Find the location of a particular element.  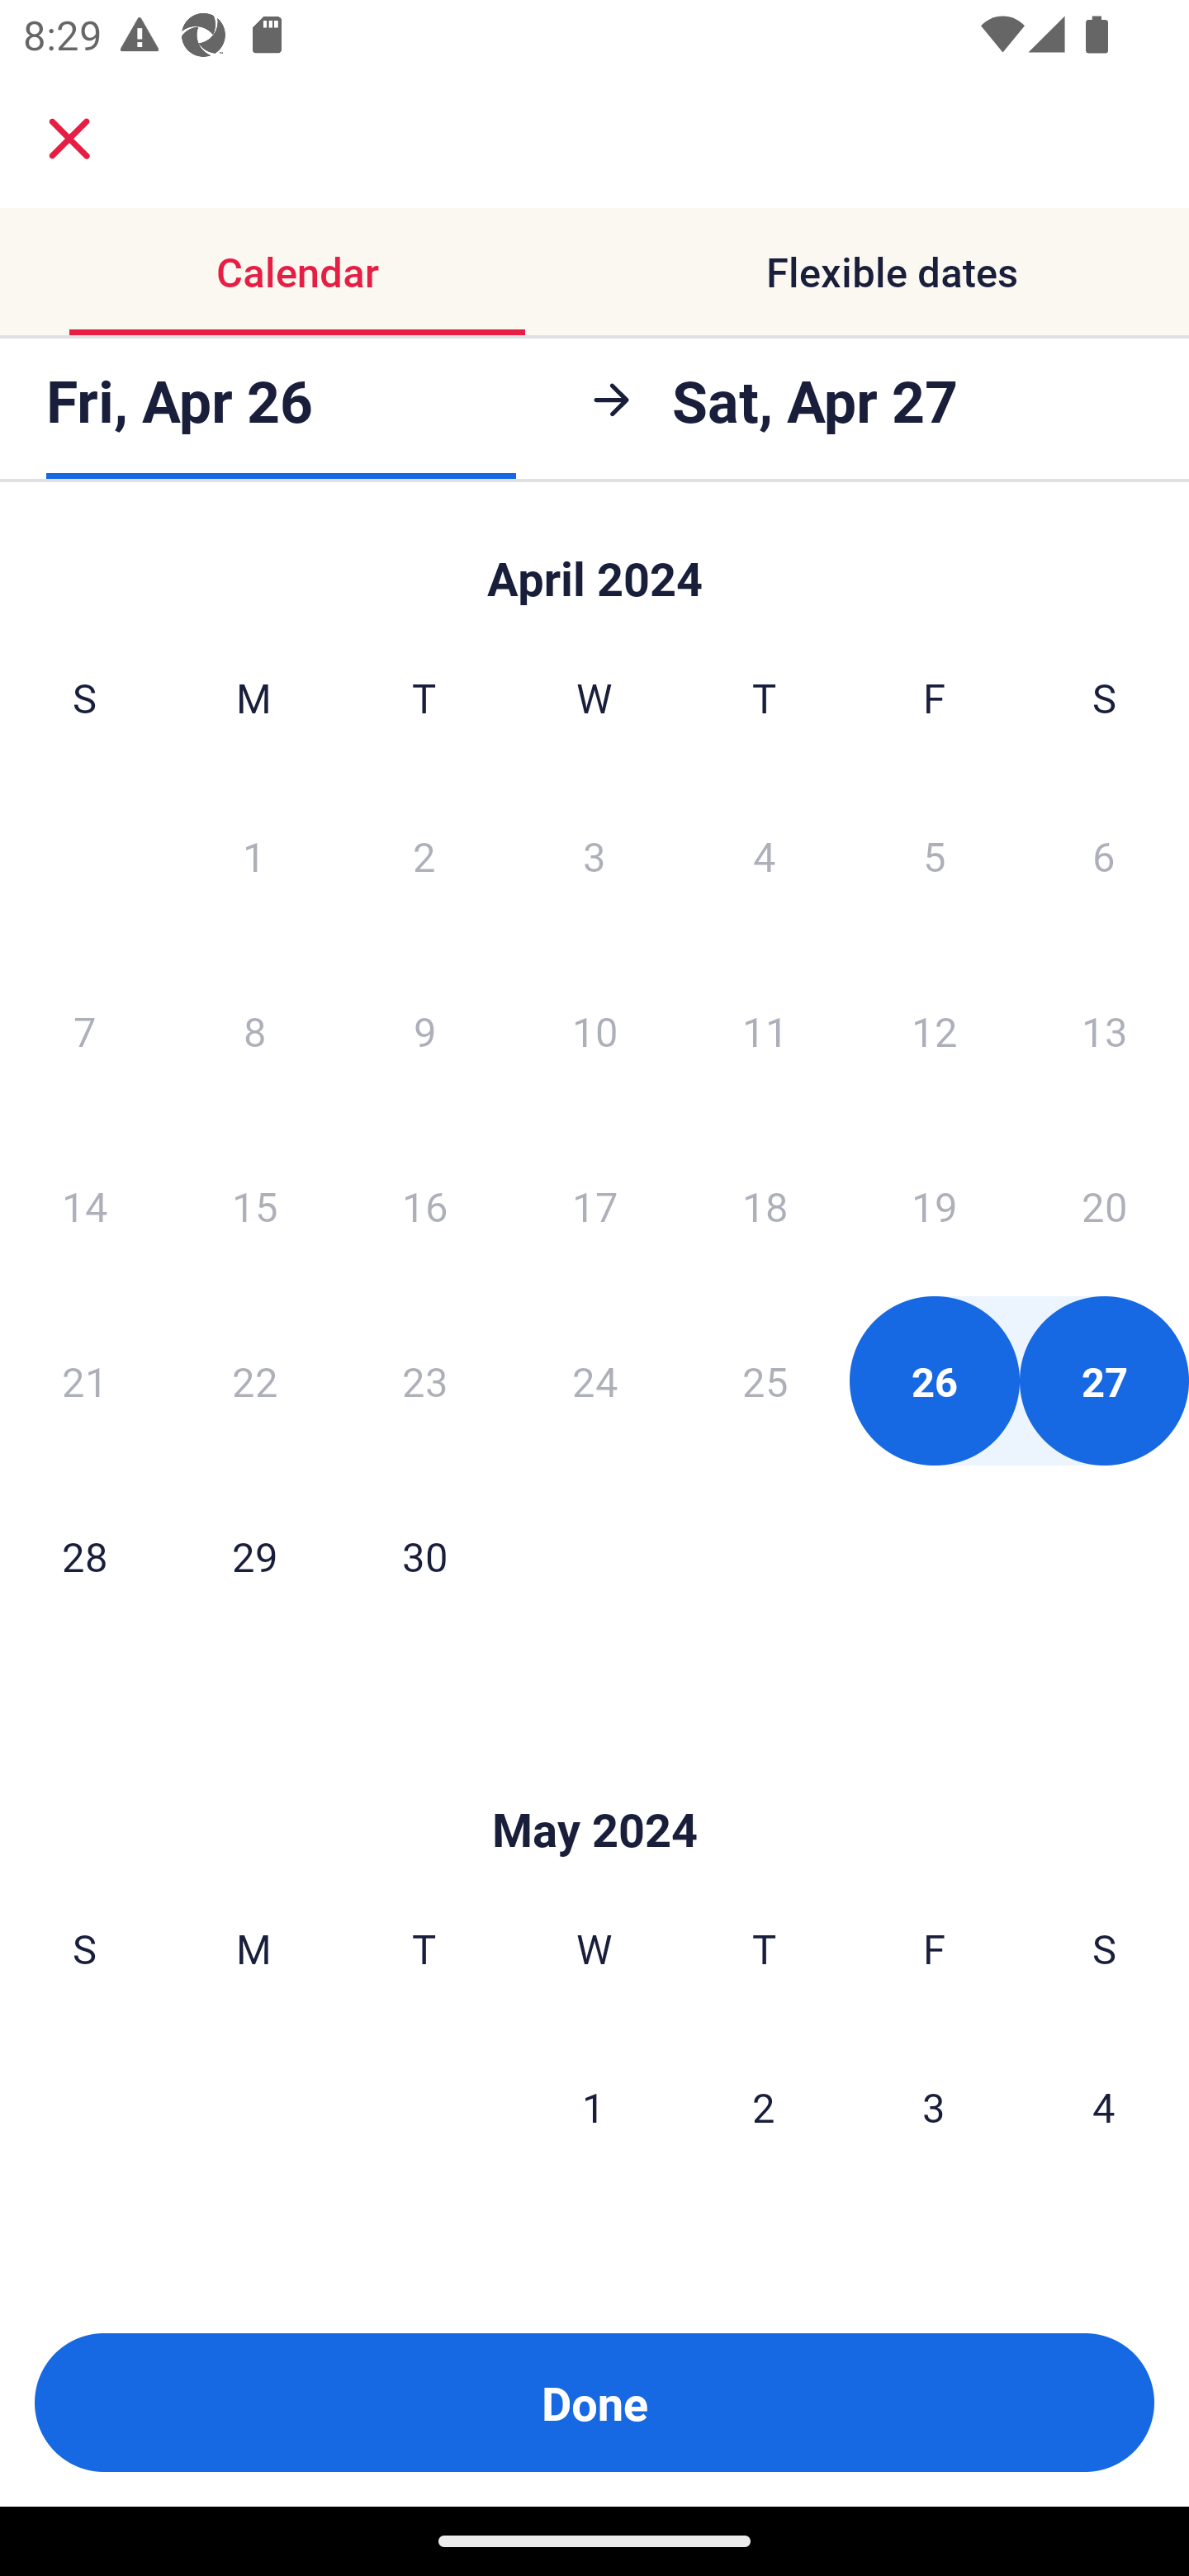

19 Friday, April 19, 2024 is located at coordinates (935, 1205).